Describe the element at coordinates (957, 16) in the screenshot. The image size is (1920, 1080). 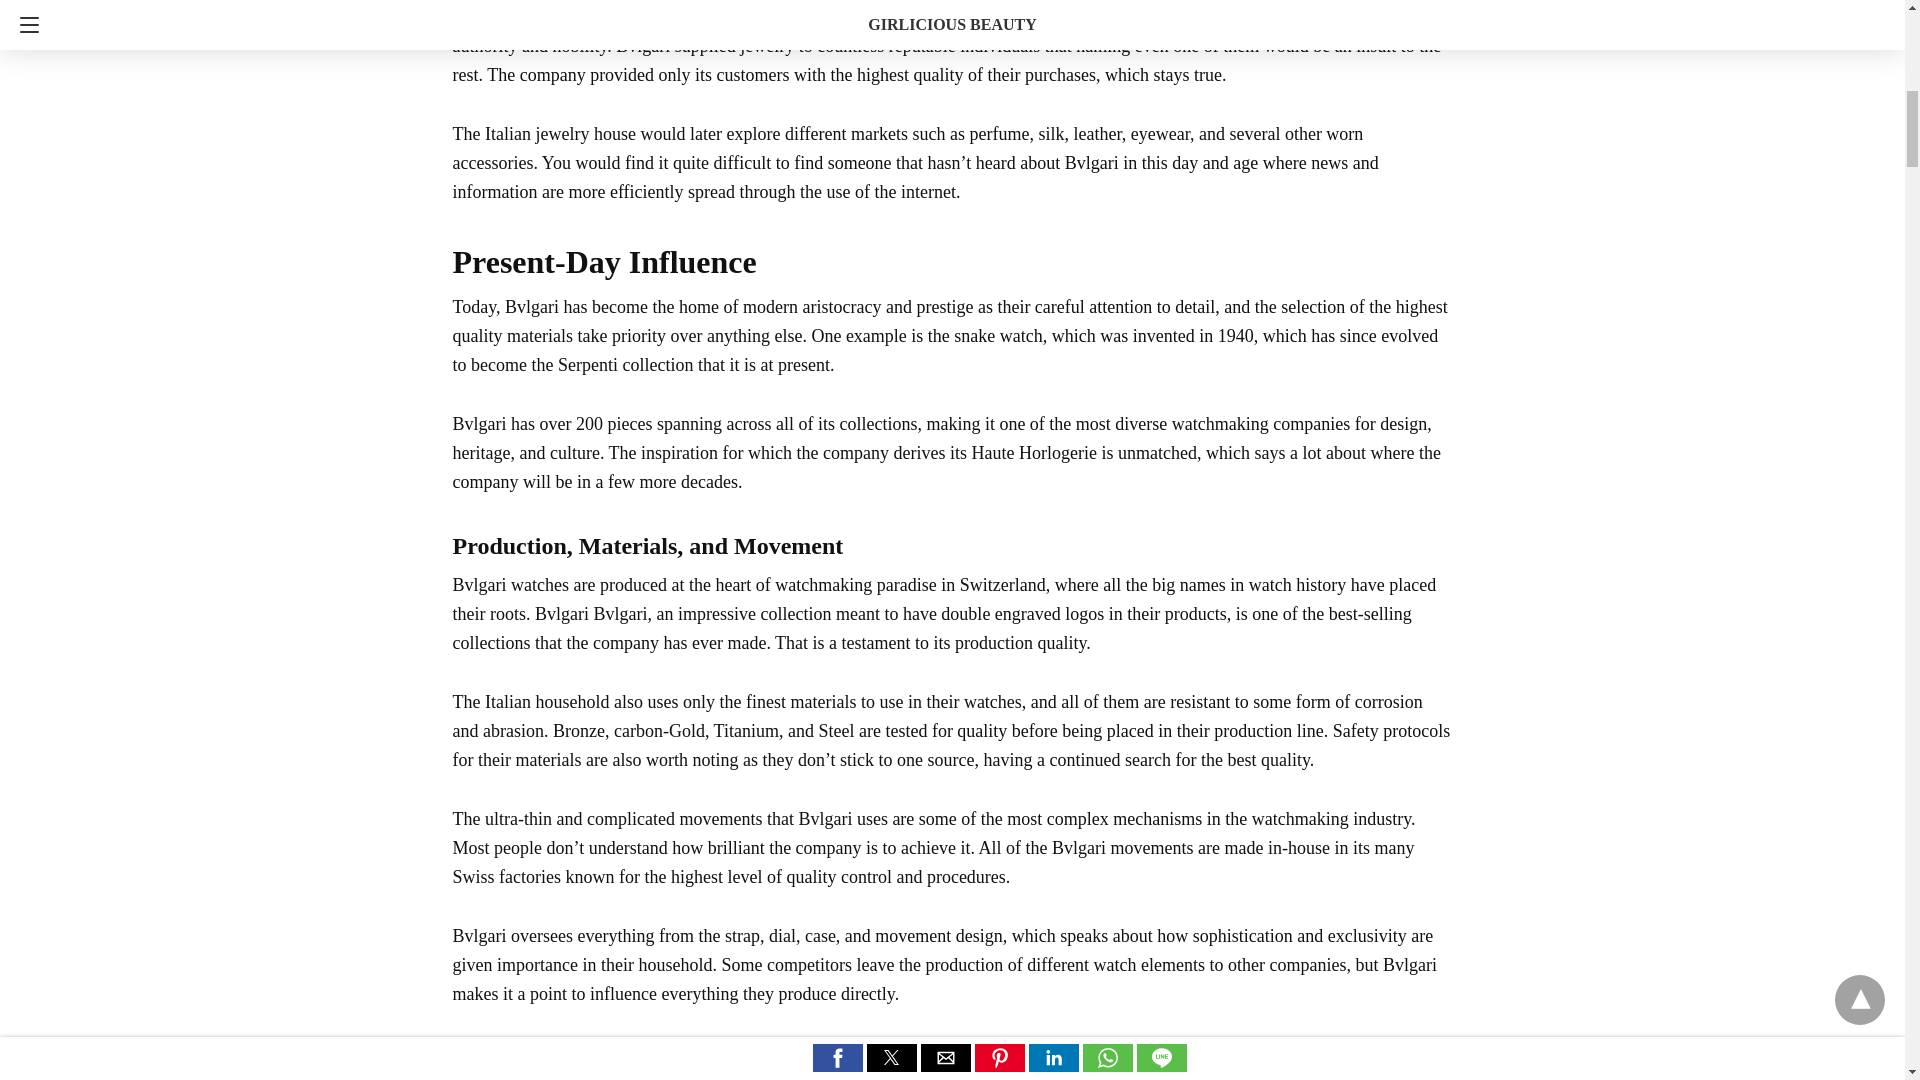
I see `Bvlgari mens watch` at that location.